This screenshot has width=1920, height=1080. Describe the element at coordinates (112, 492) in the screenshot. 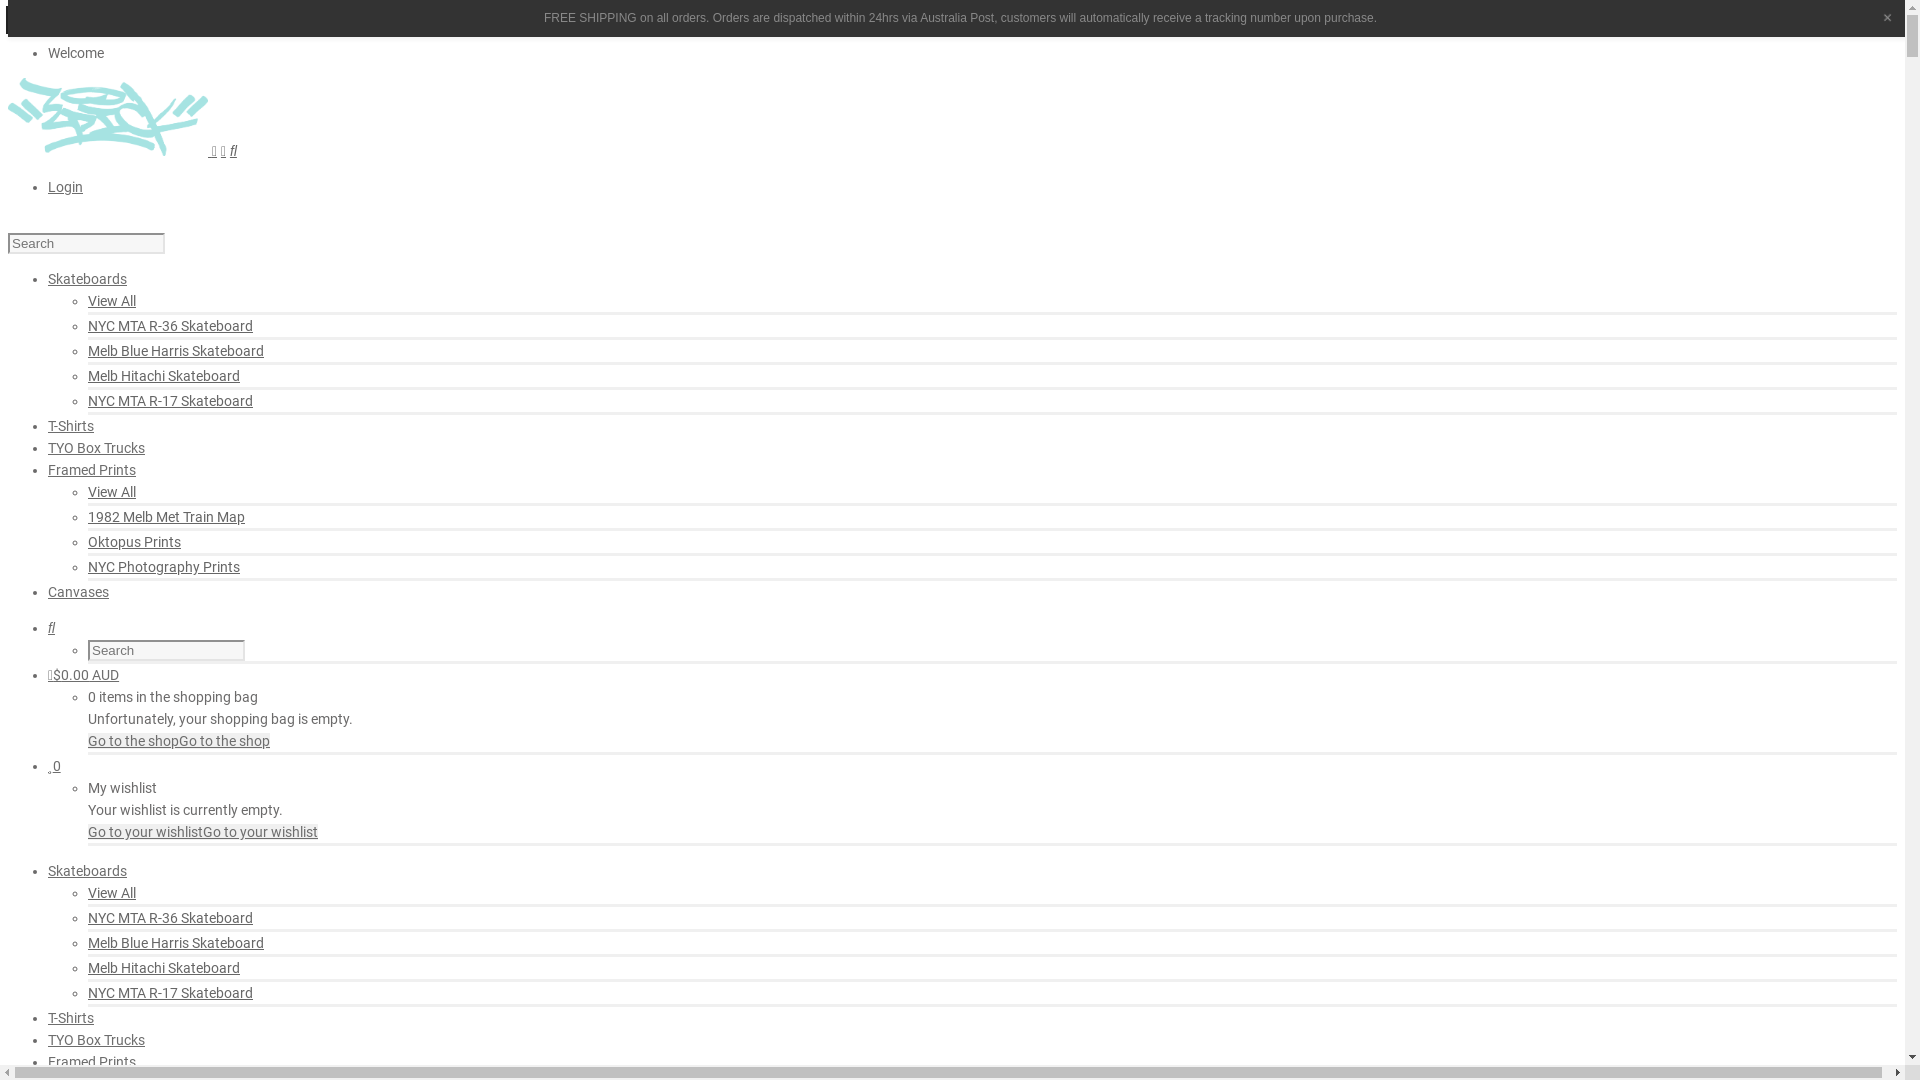

I see `View All` at that location.